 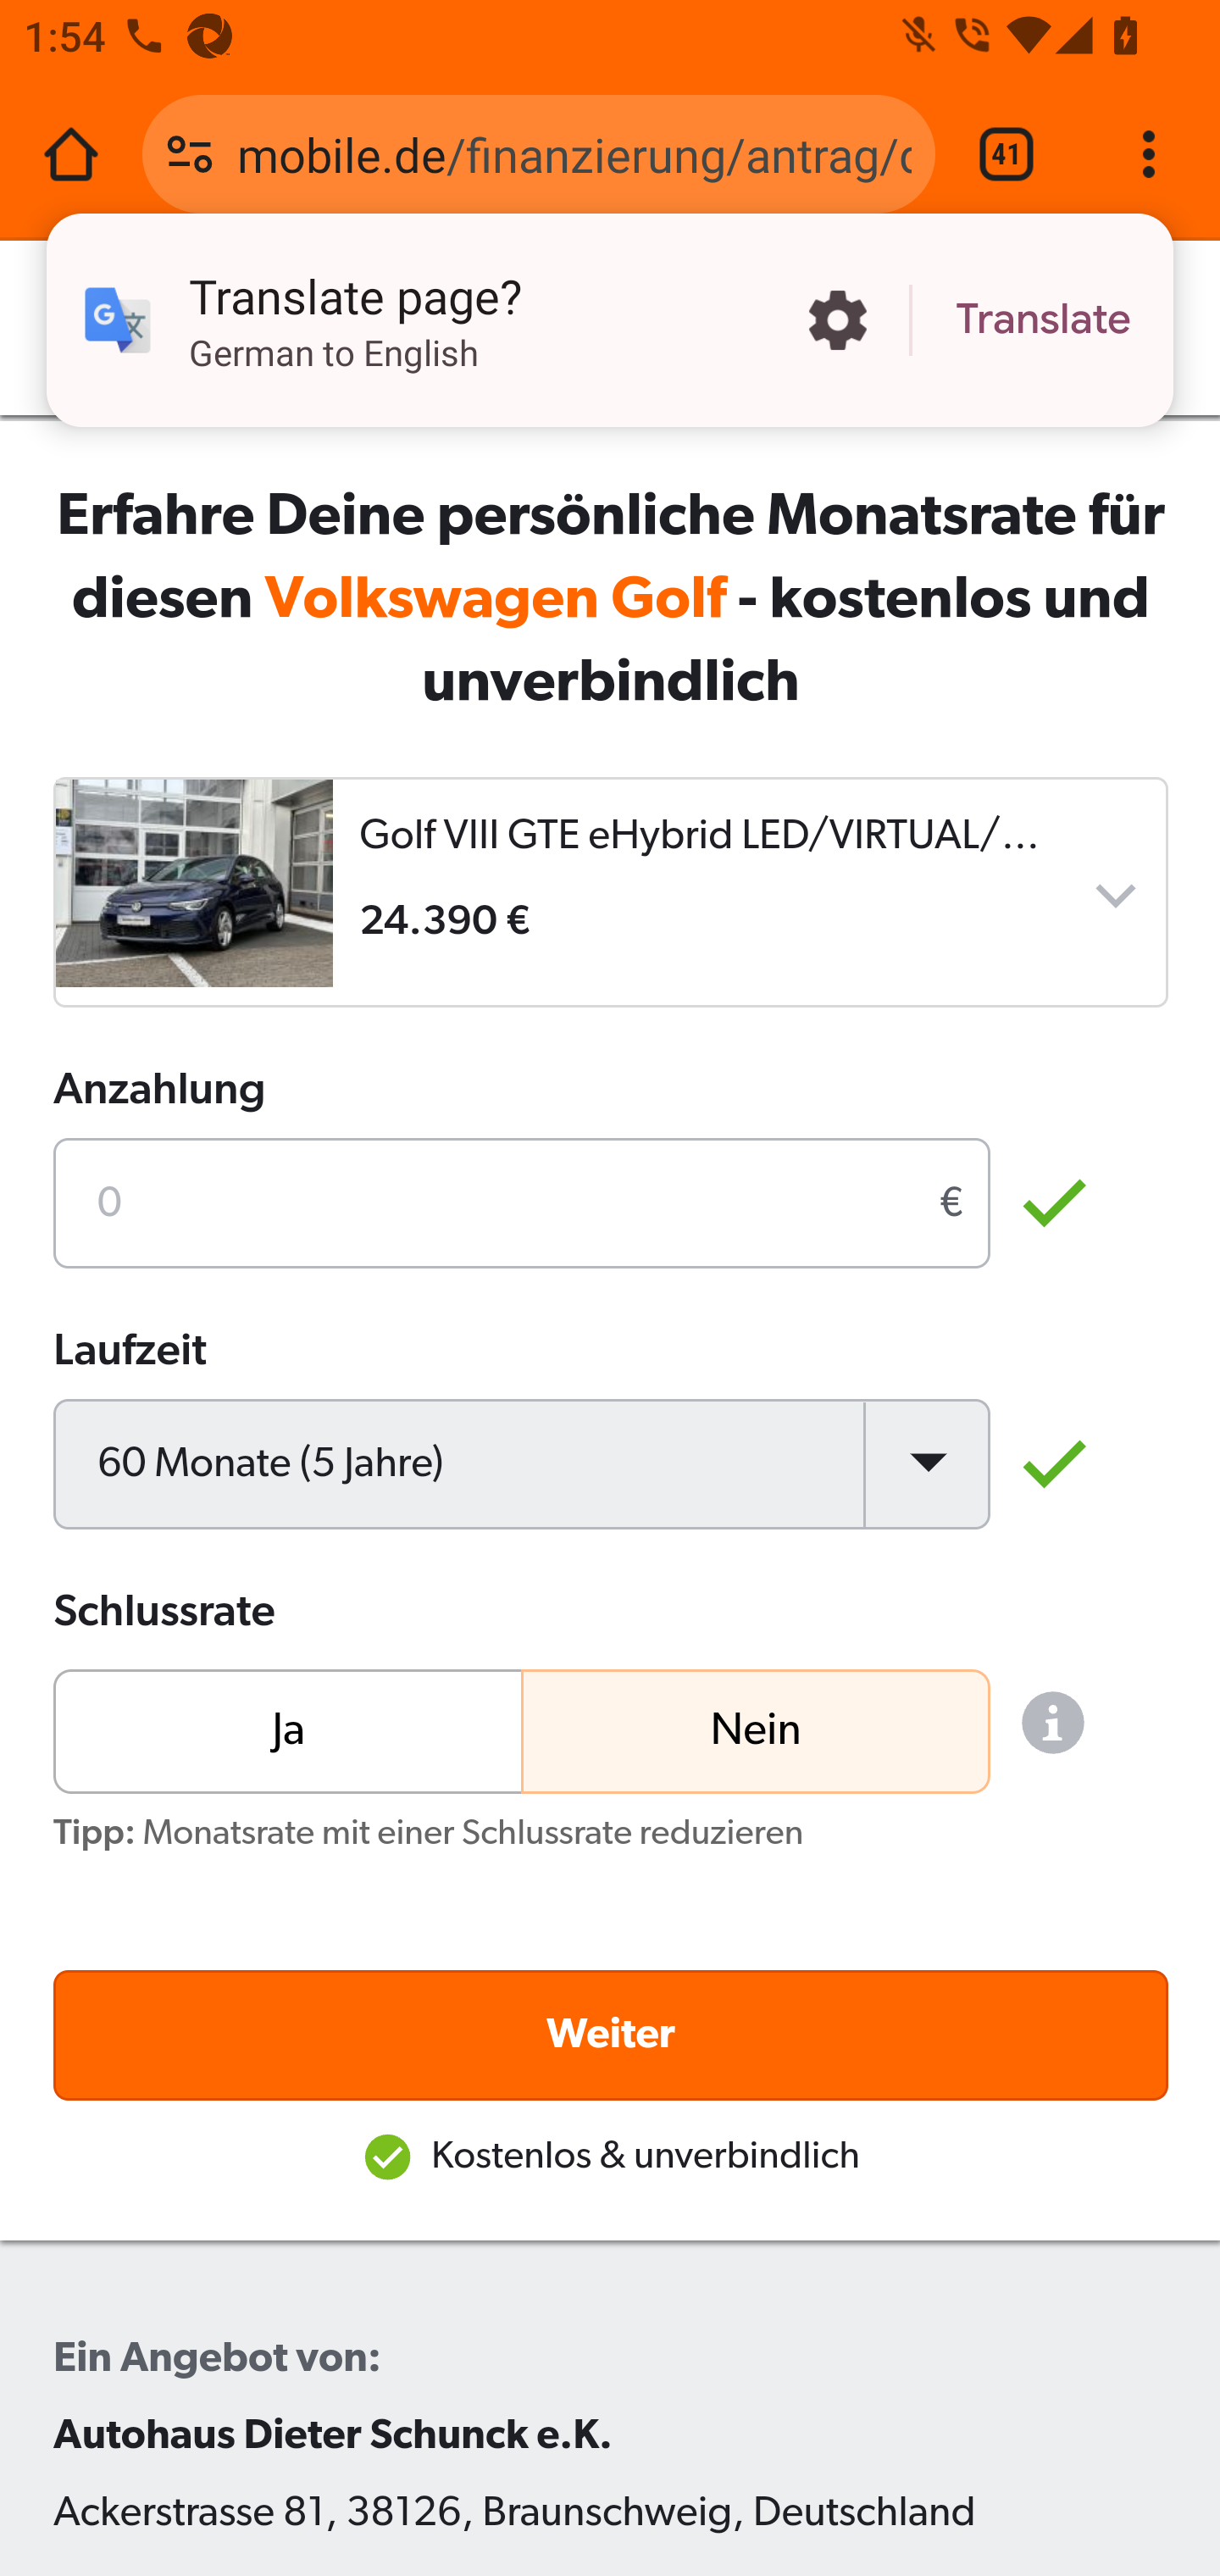 What do you see at coordinates (190, 154) in the screenshot?
I see `Connection is secure` at bounding box center [190, 154].